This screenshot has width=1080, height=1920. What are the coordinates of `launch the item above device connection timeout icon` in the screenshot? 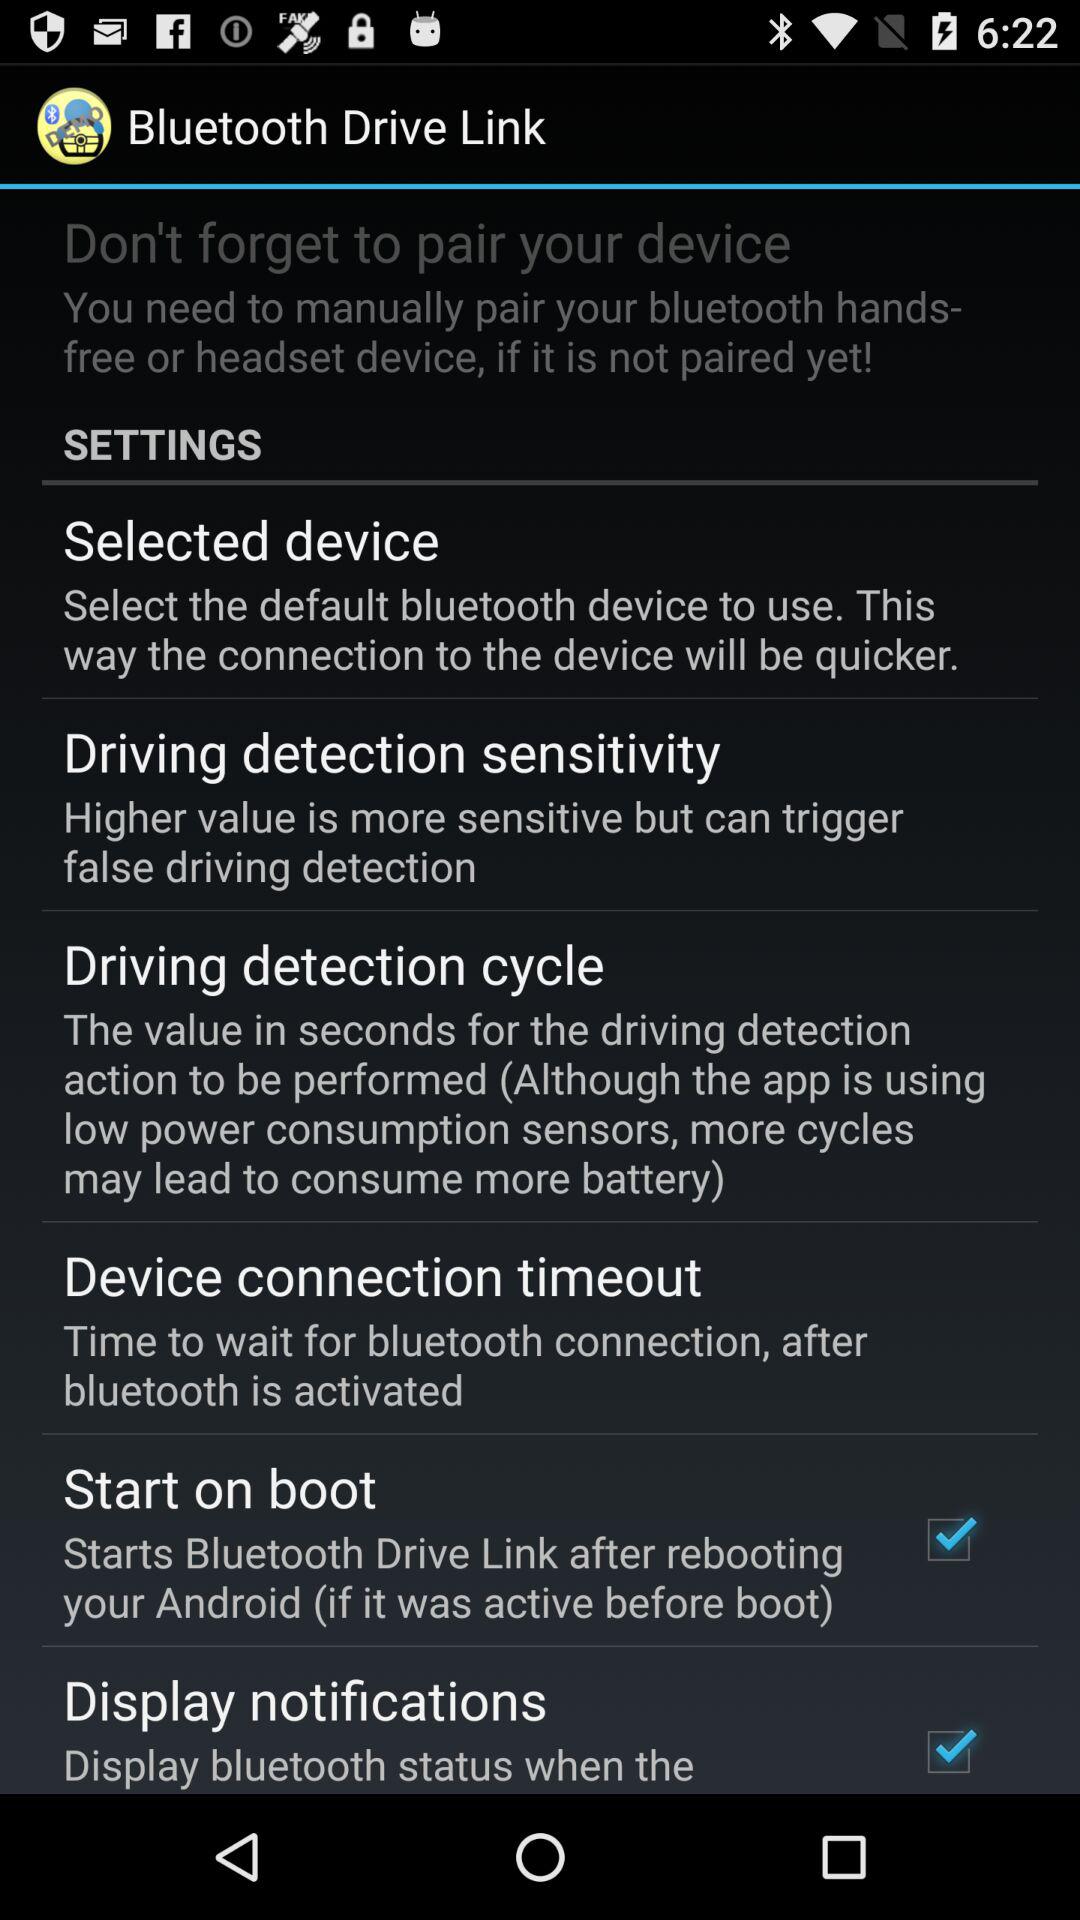 It's located at (526, 1102).